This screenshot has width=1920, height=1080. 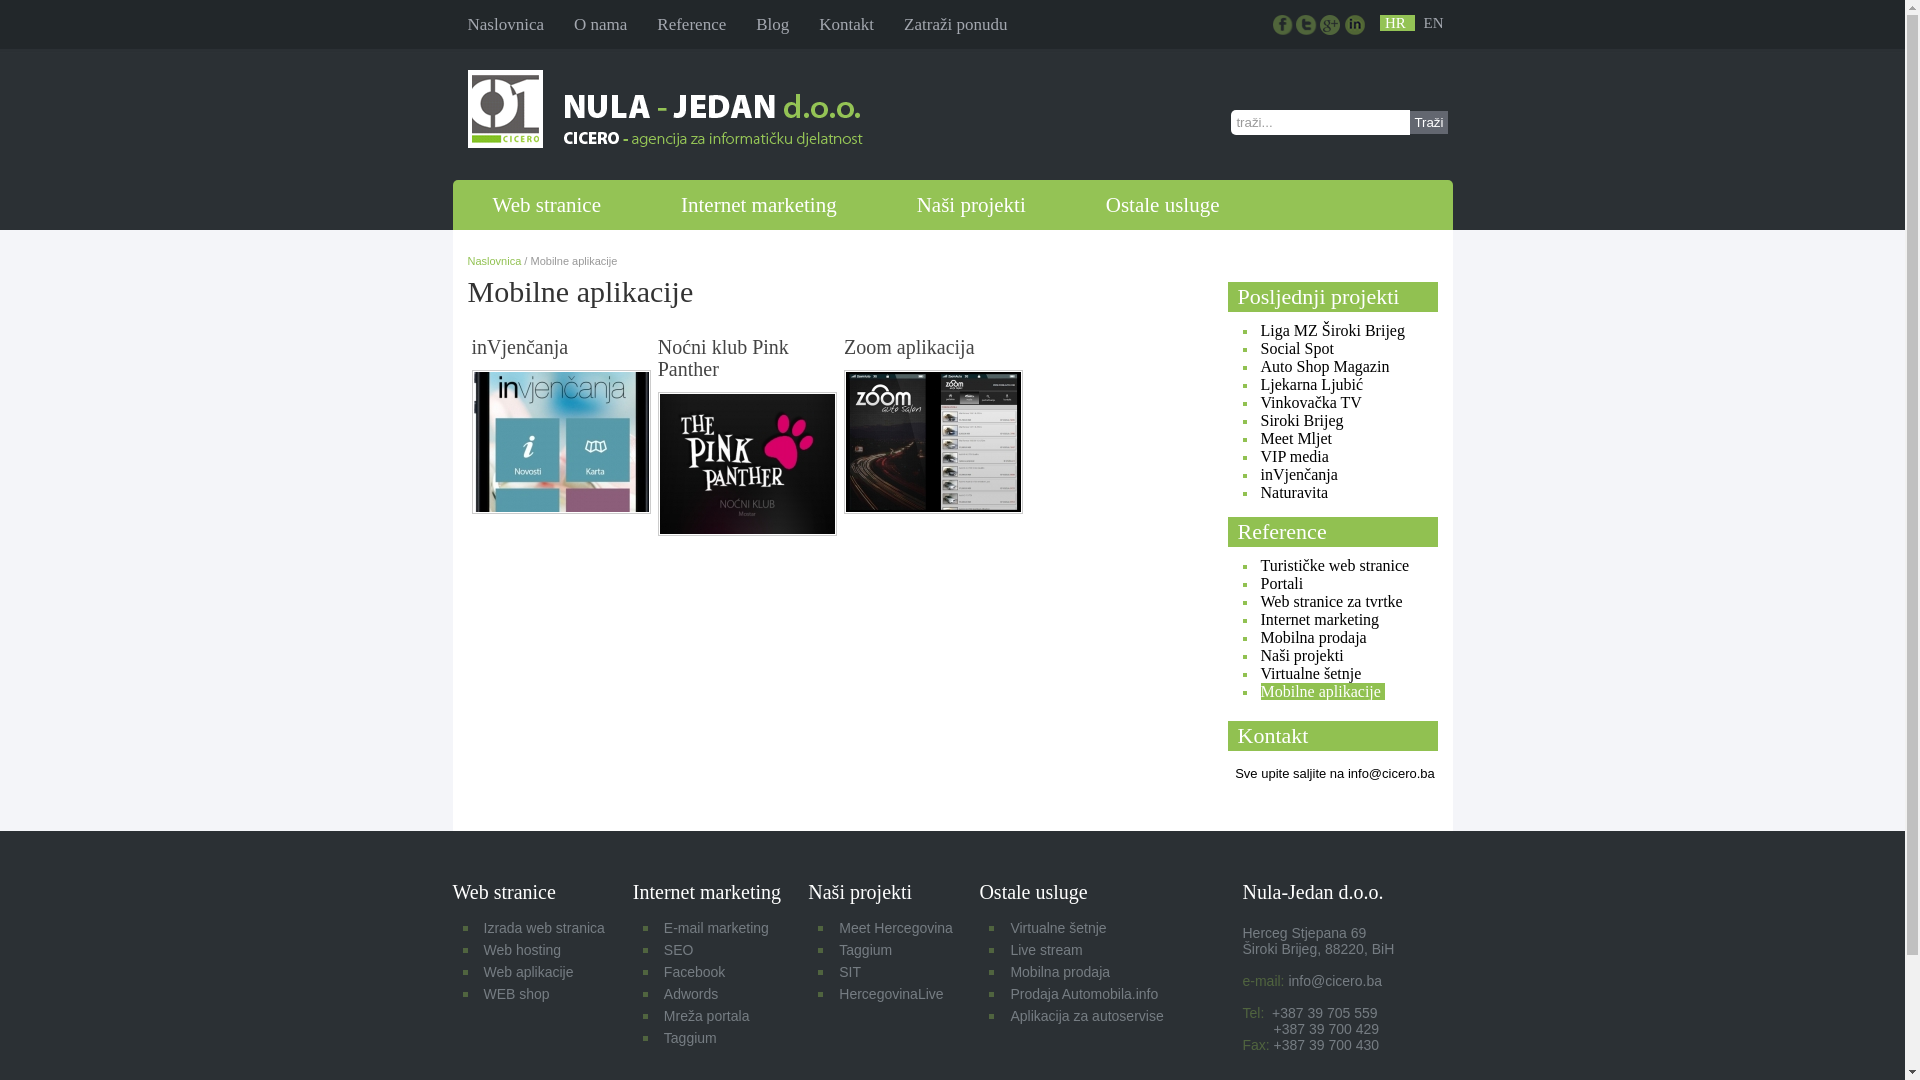 What do you see at coordinates (1294, 456) in the screenshot?
I see `VIP media` at bounding box center [1294, 456].